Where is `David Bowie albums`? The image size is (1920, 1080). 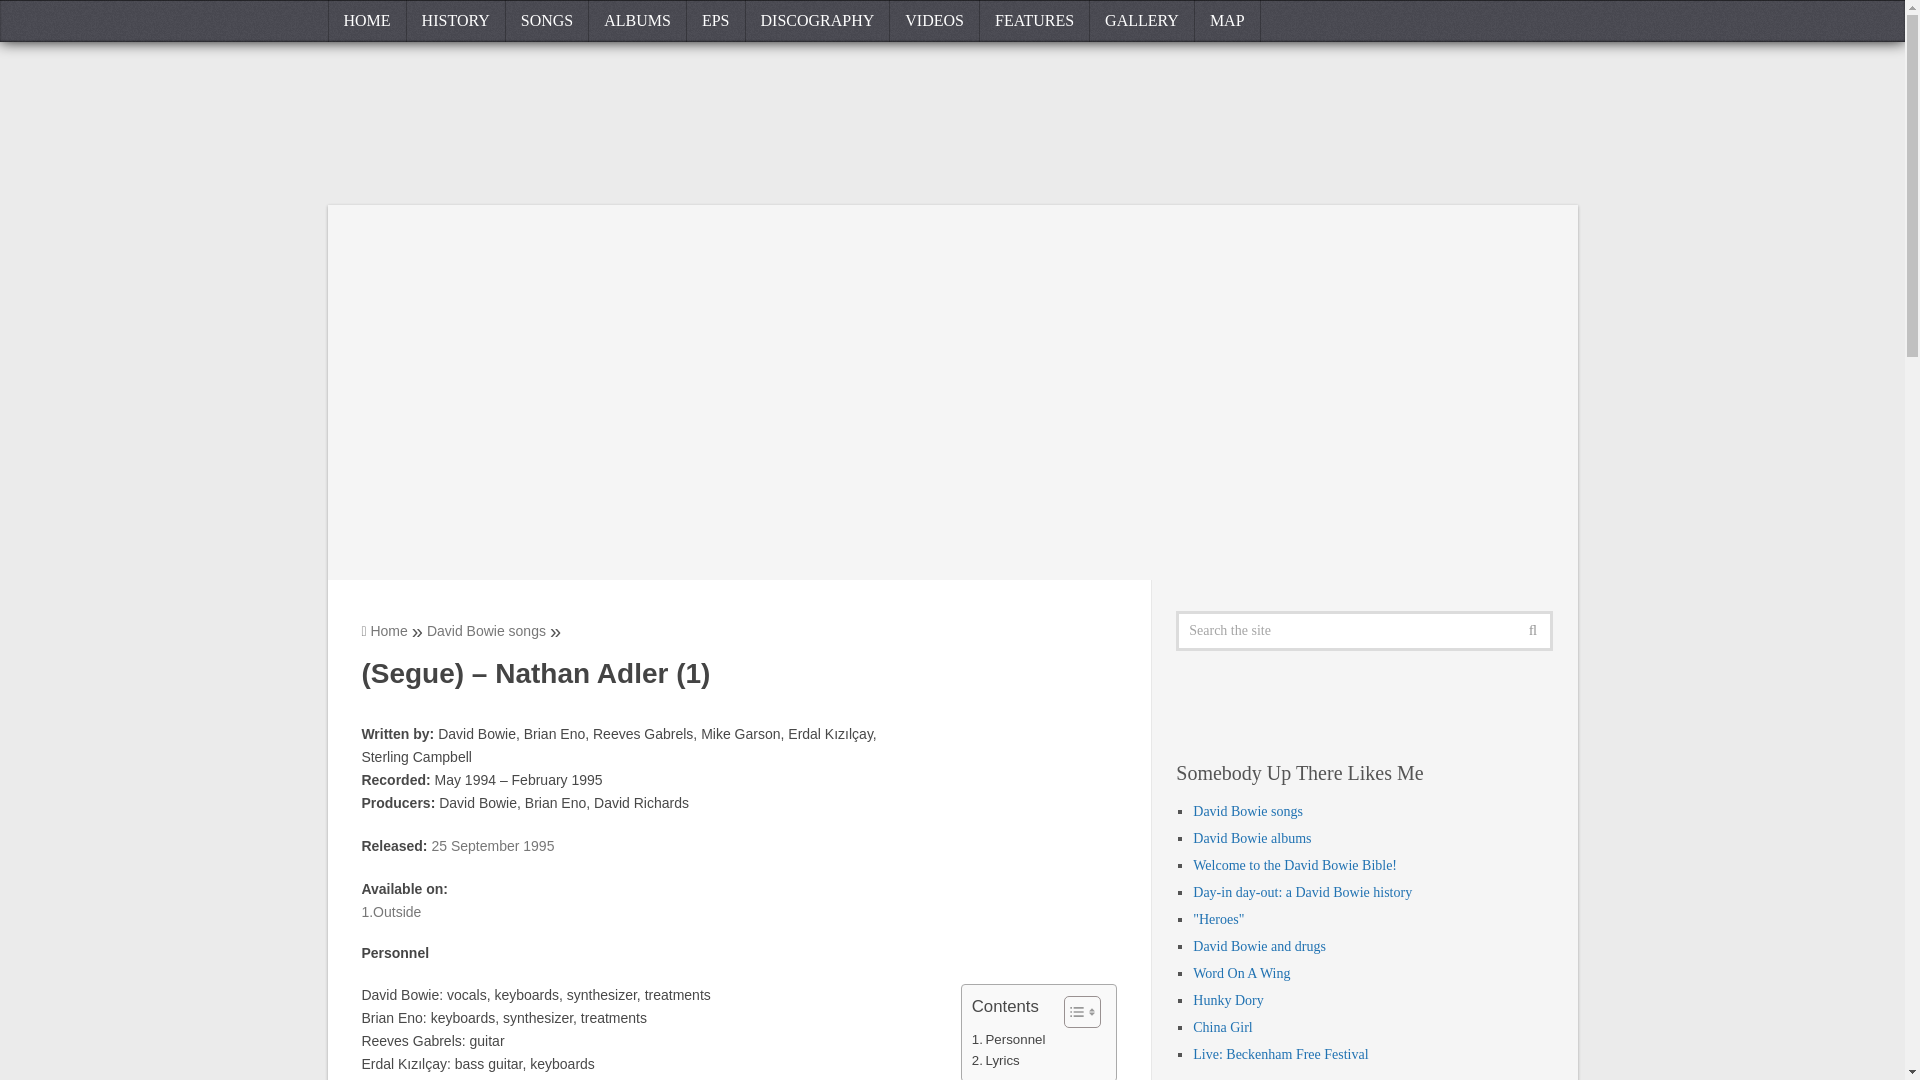
David Bowie albums is located at coordinates (638, 21).